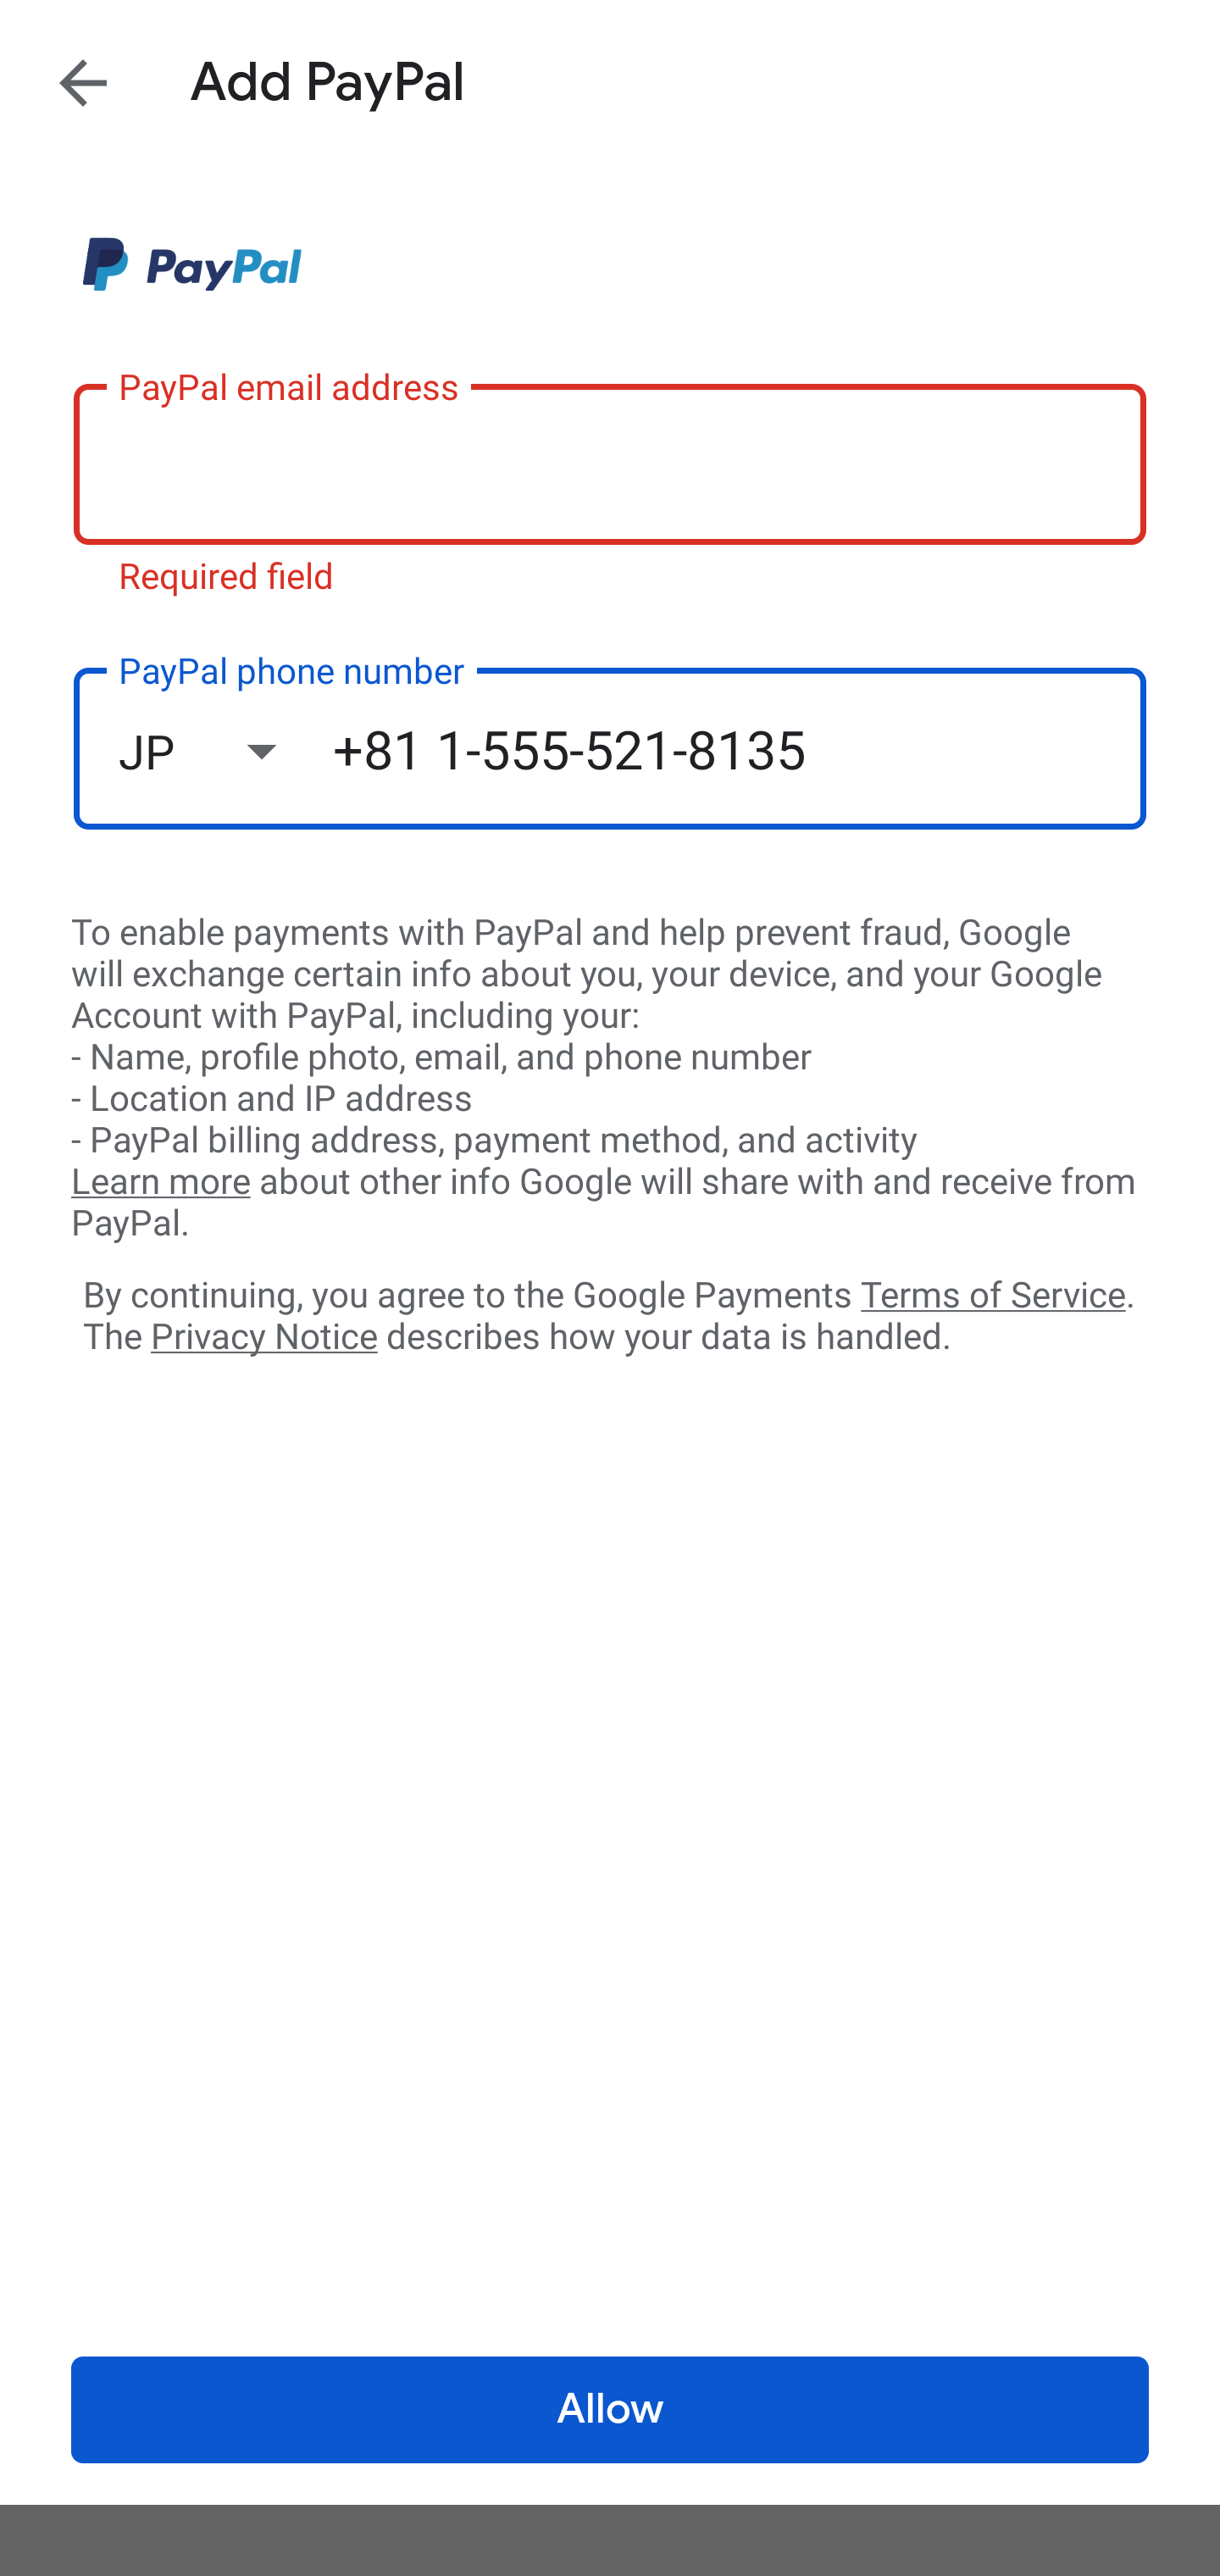  What do you see at coordinates (225, 751) in the screenshot?
I see `JP` at bounding box center [225, 751].